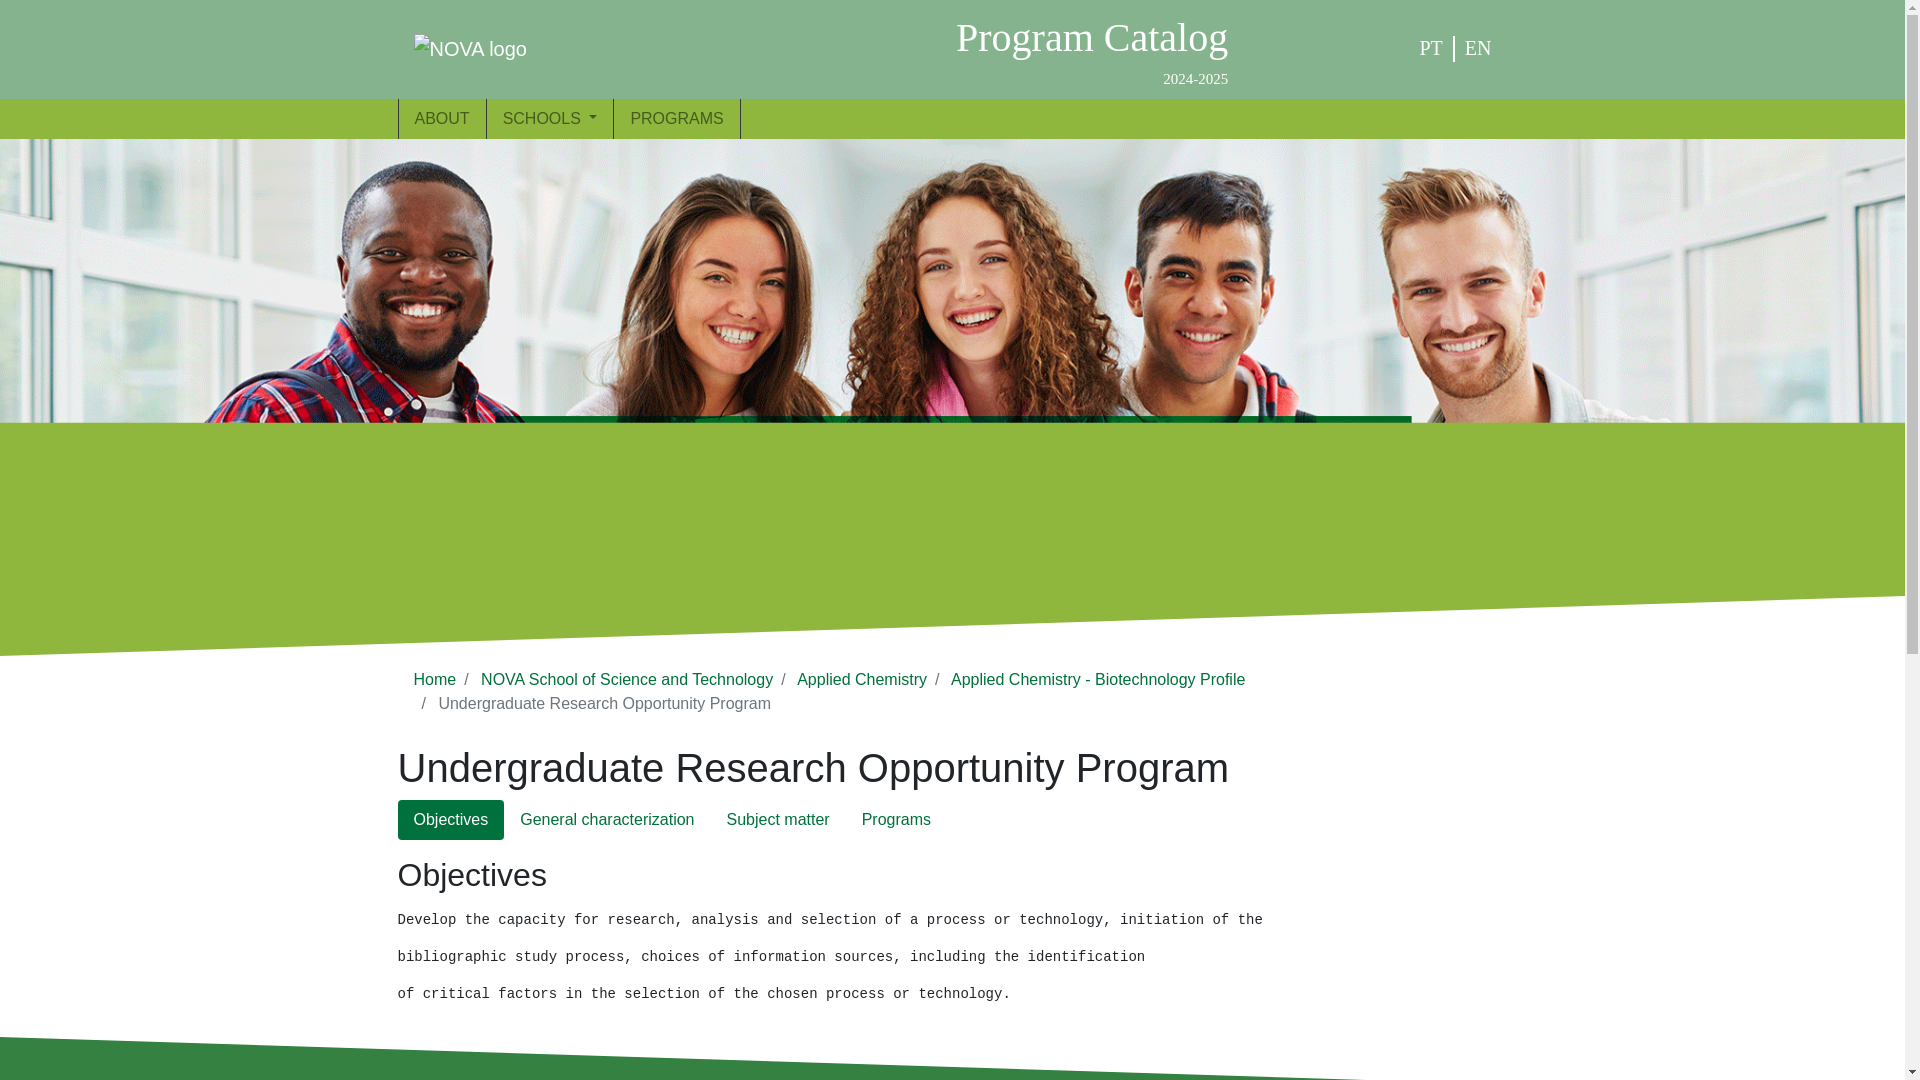 Image resolution: width=1920 pixels, height=1080 pixels. I want to click on Applied Chemistry - Biotechnology Profile, so click(1097, 678).